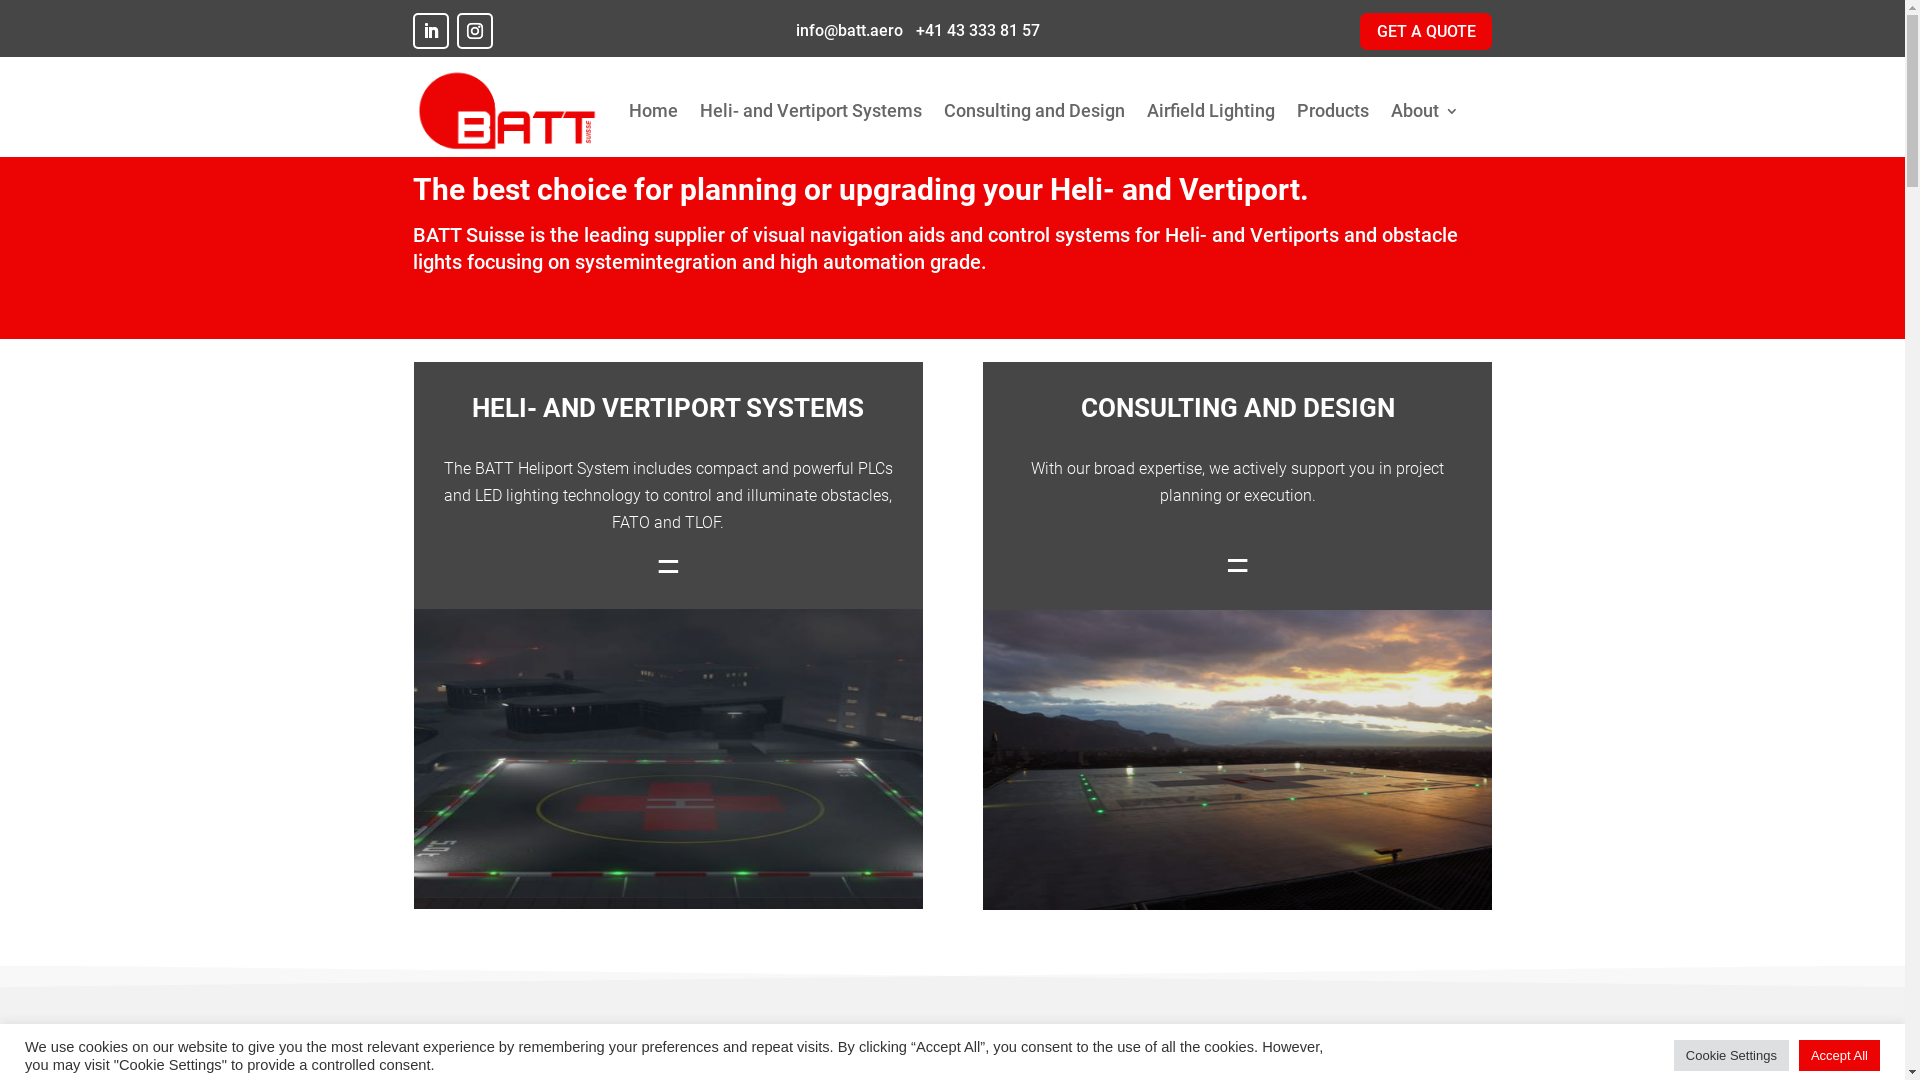 Image resolution: width=1920 pixels, height=1080 pixels. I want to click on GET A QUOTE, so click(1426, 32).